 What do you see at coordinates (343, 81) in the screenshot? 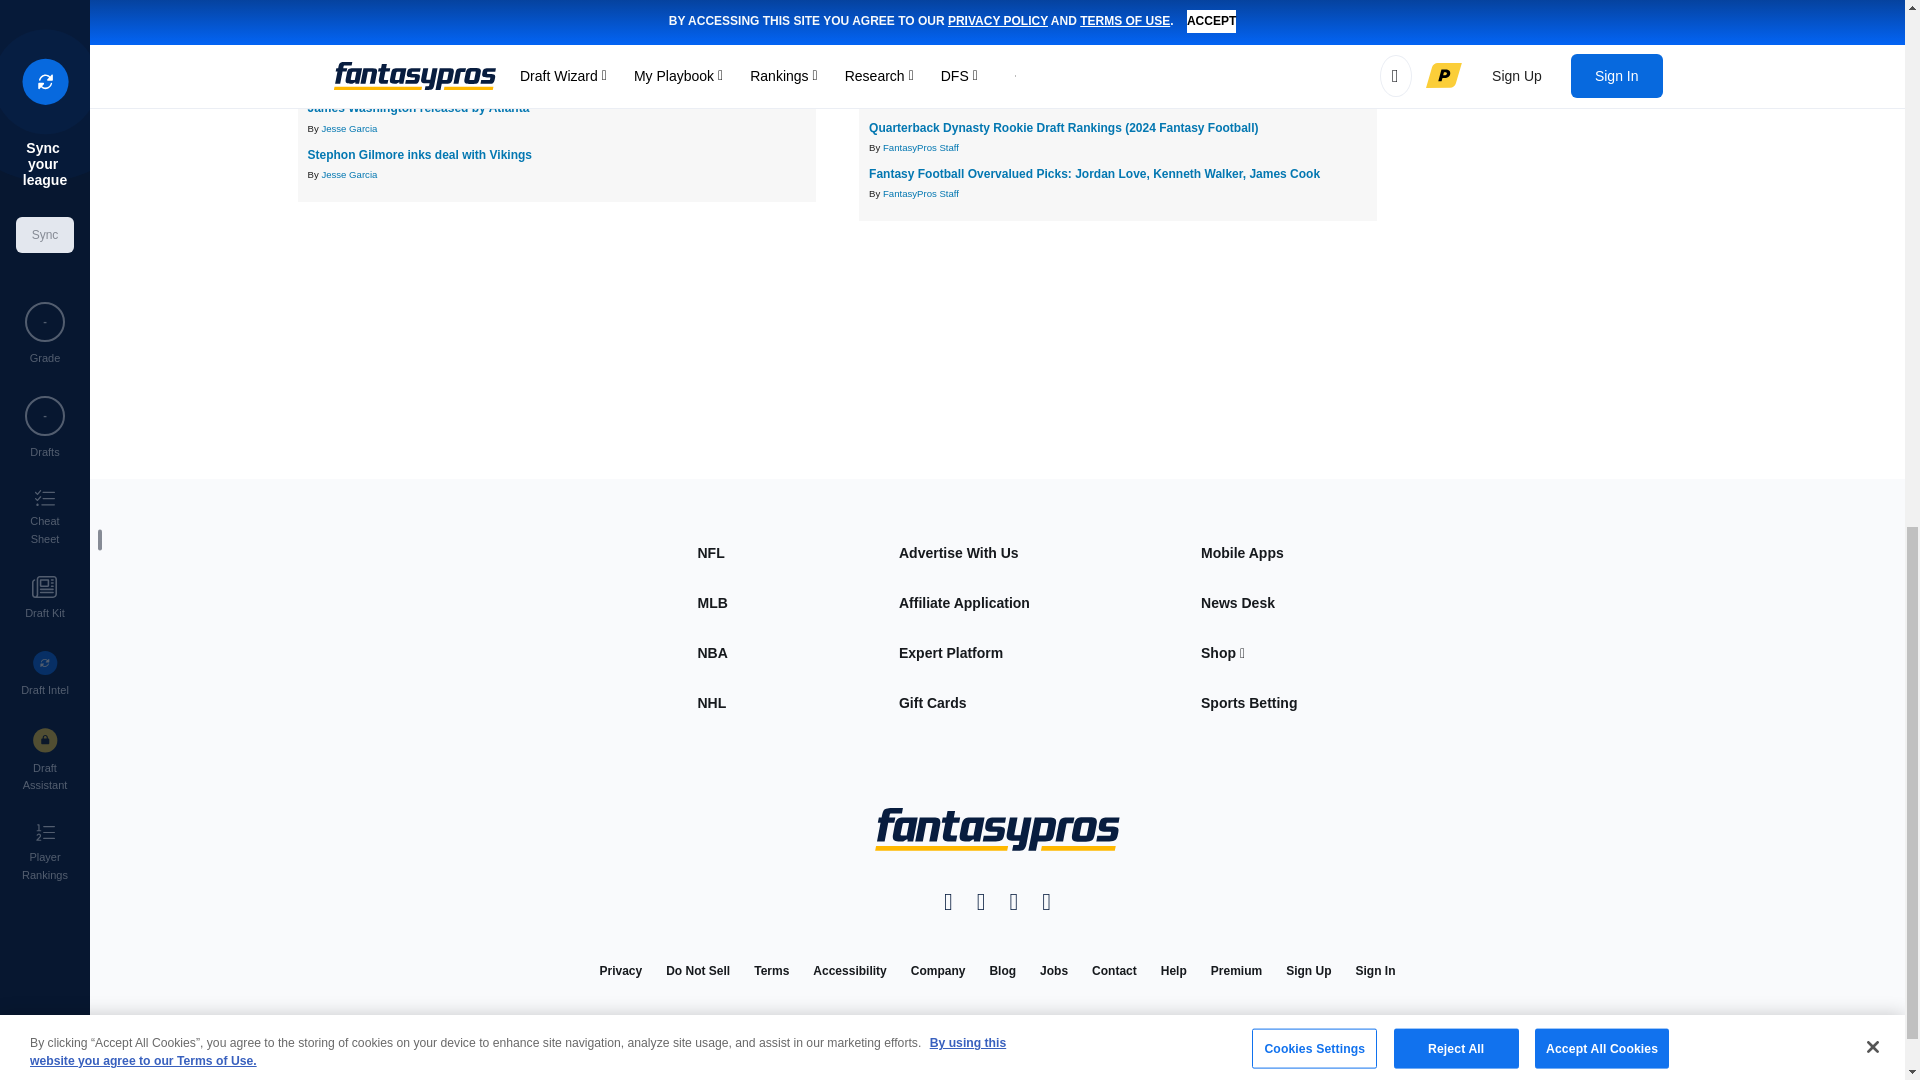
I see `Ari Koslow` at bounding box center [343, 81].